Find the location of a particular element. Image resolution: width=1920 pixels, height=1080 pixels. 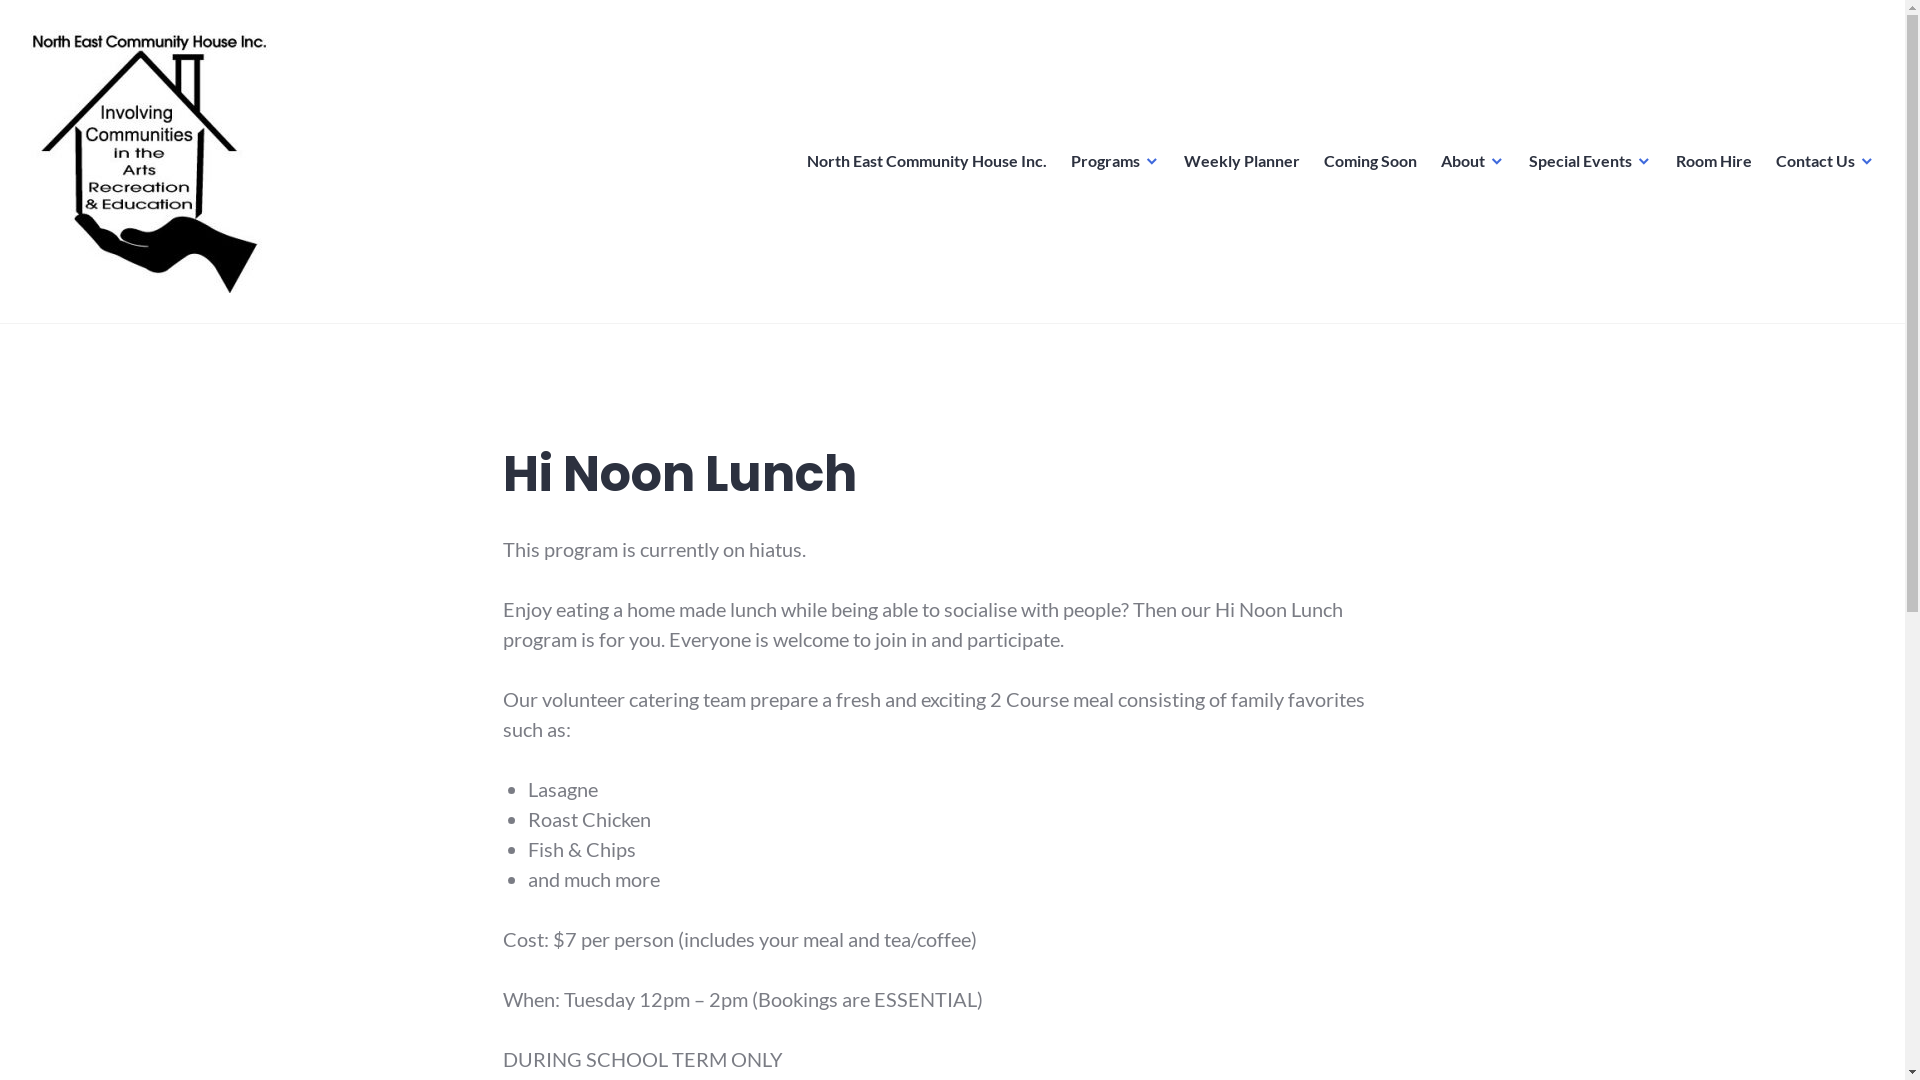

Weekly Planner is located at coordinates (1242, 161).